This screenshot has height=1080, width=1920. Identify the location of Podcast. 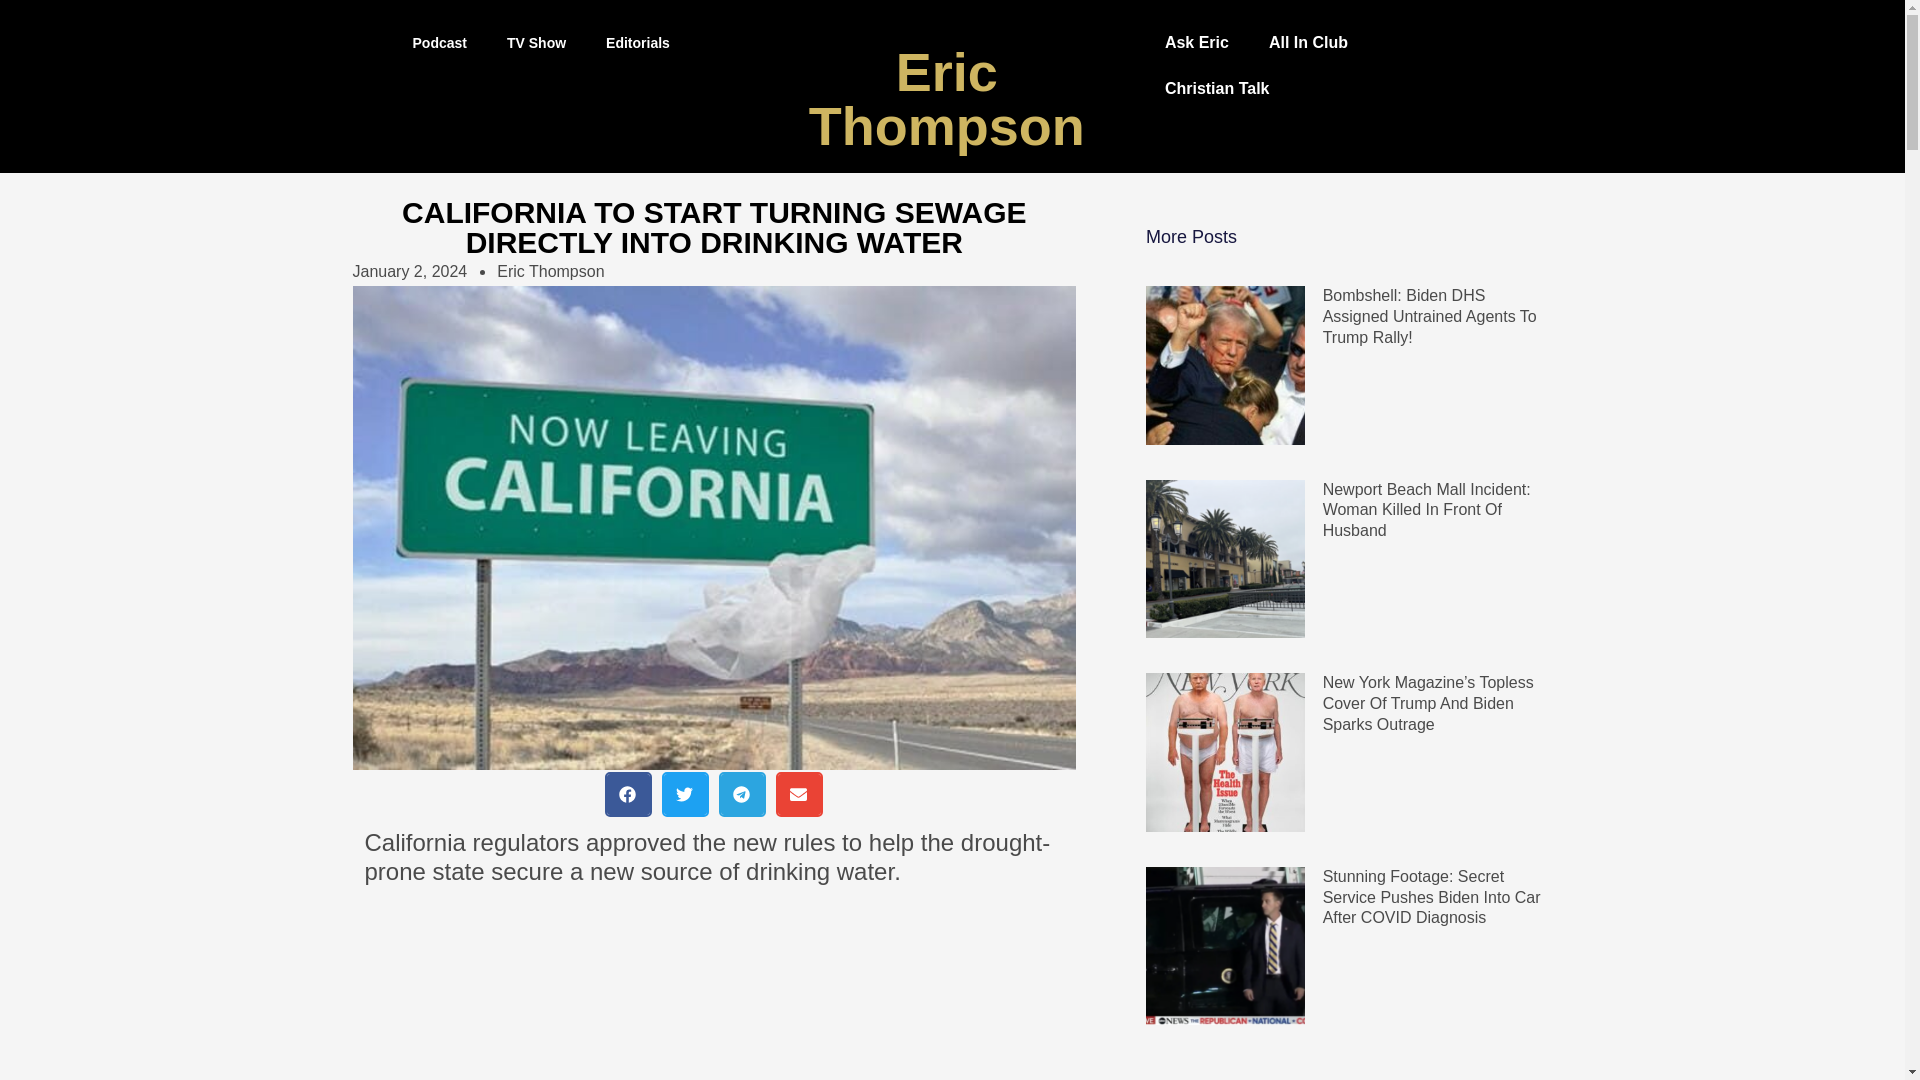
(438, 42).